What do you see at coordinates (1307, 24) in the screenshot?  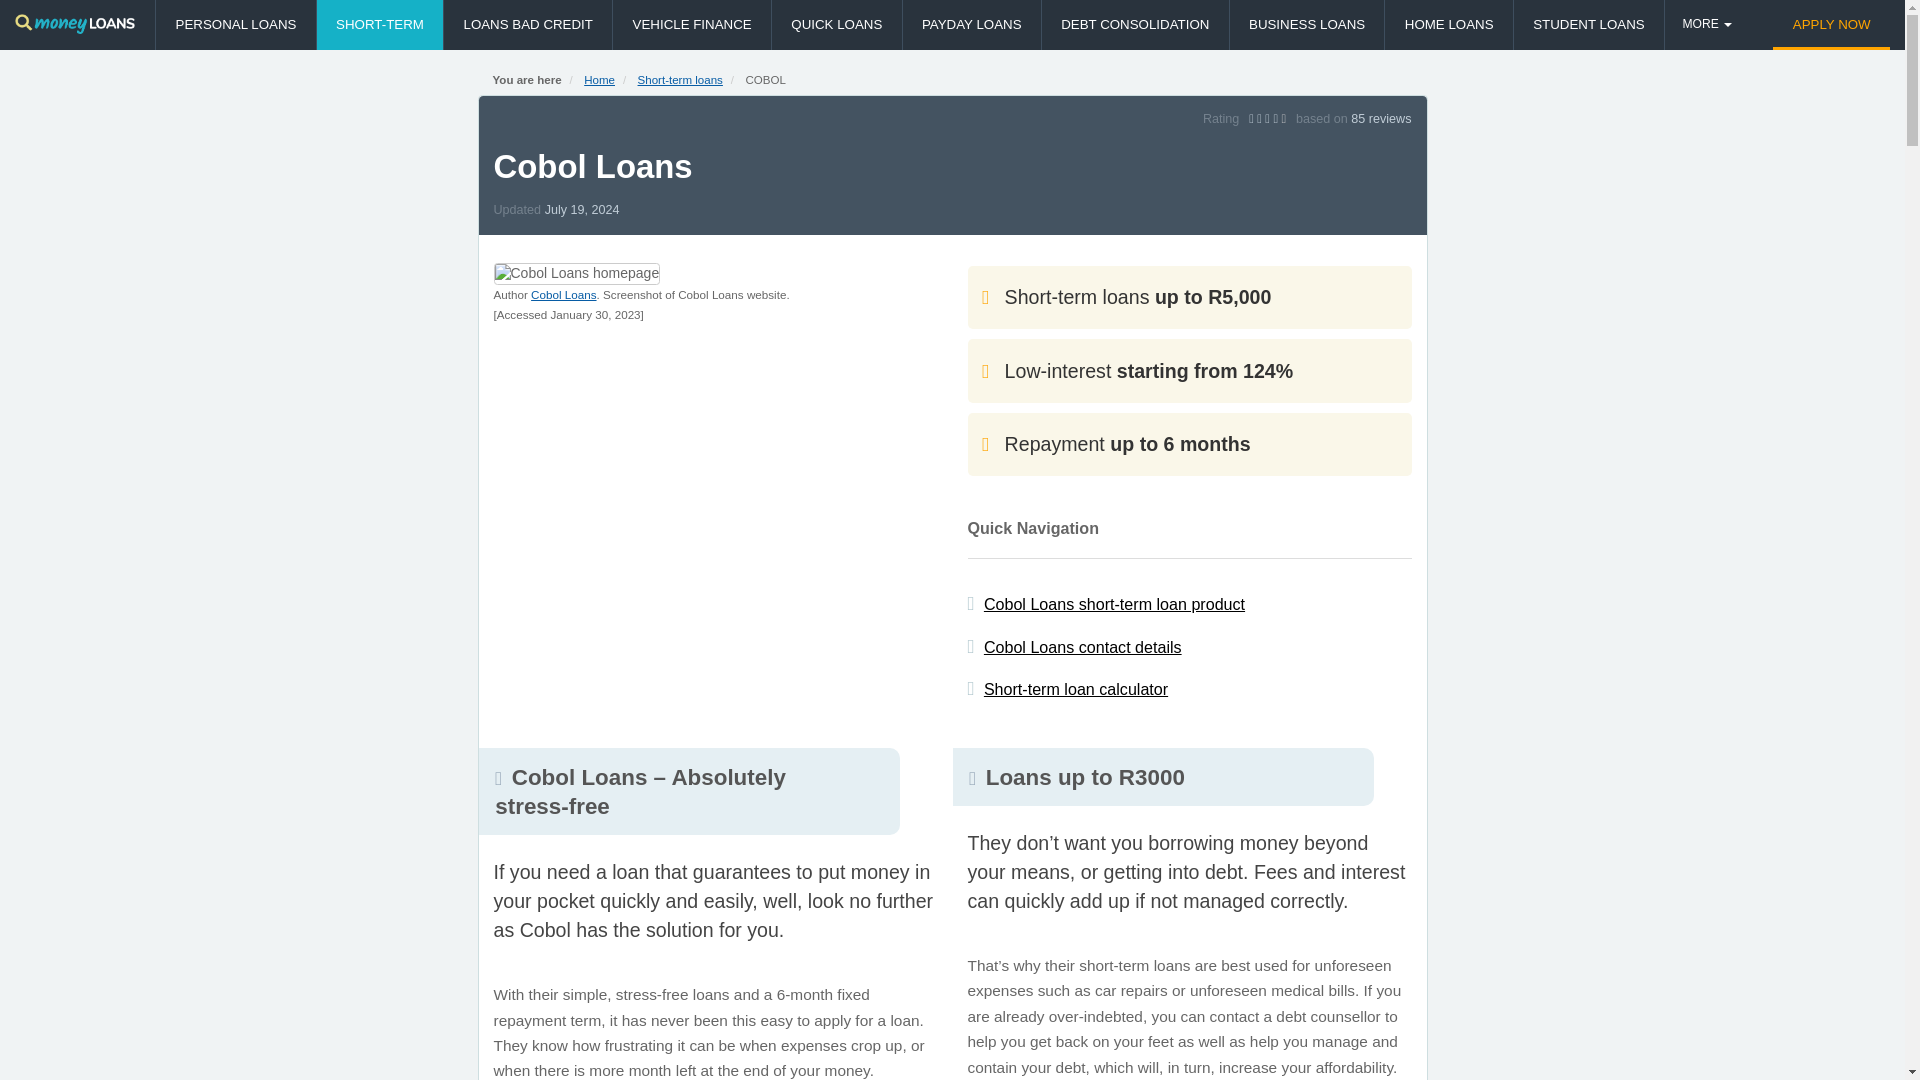 I see `Business loans` at bounding box center [1307, 24].